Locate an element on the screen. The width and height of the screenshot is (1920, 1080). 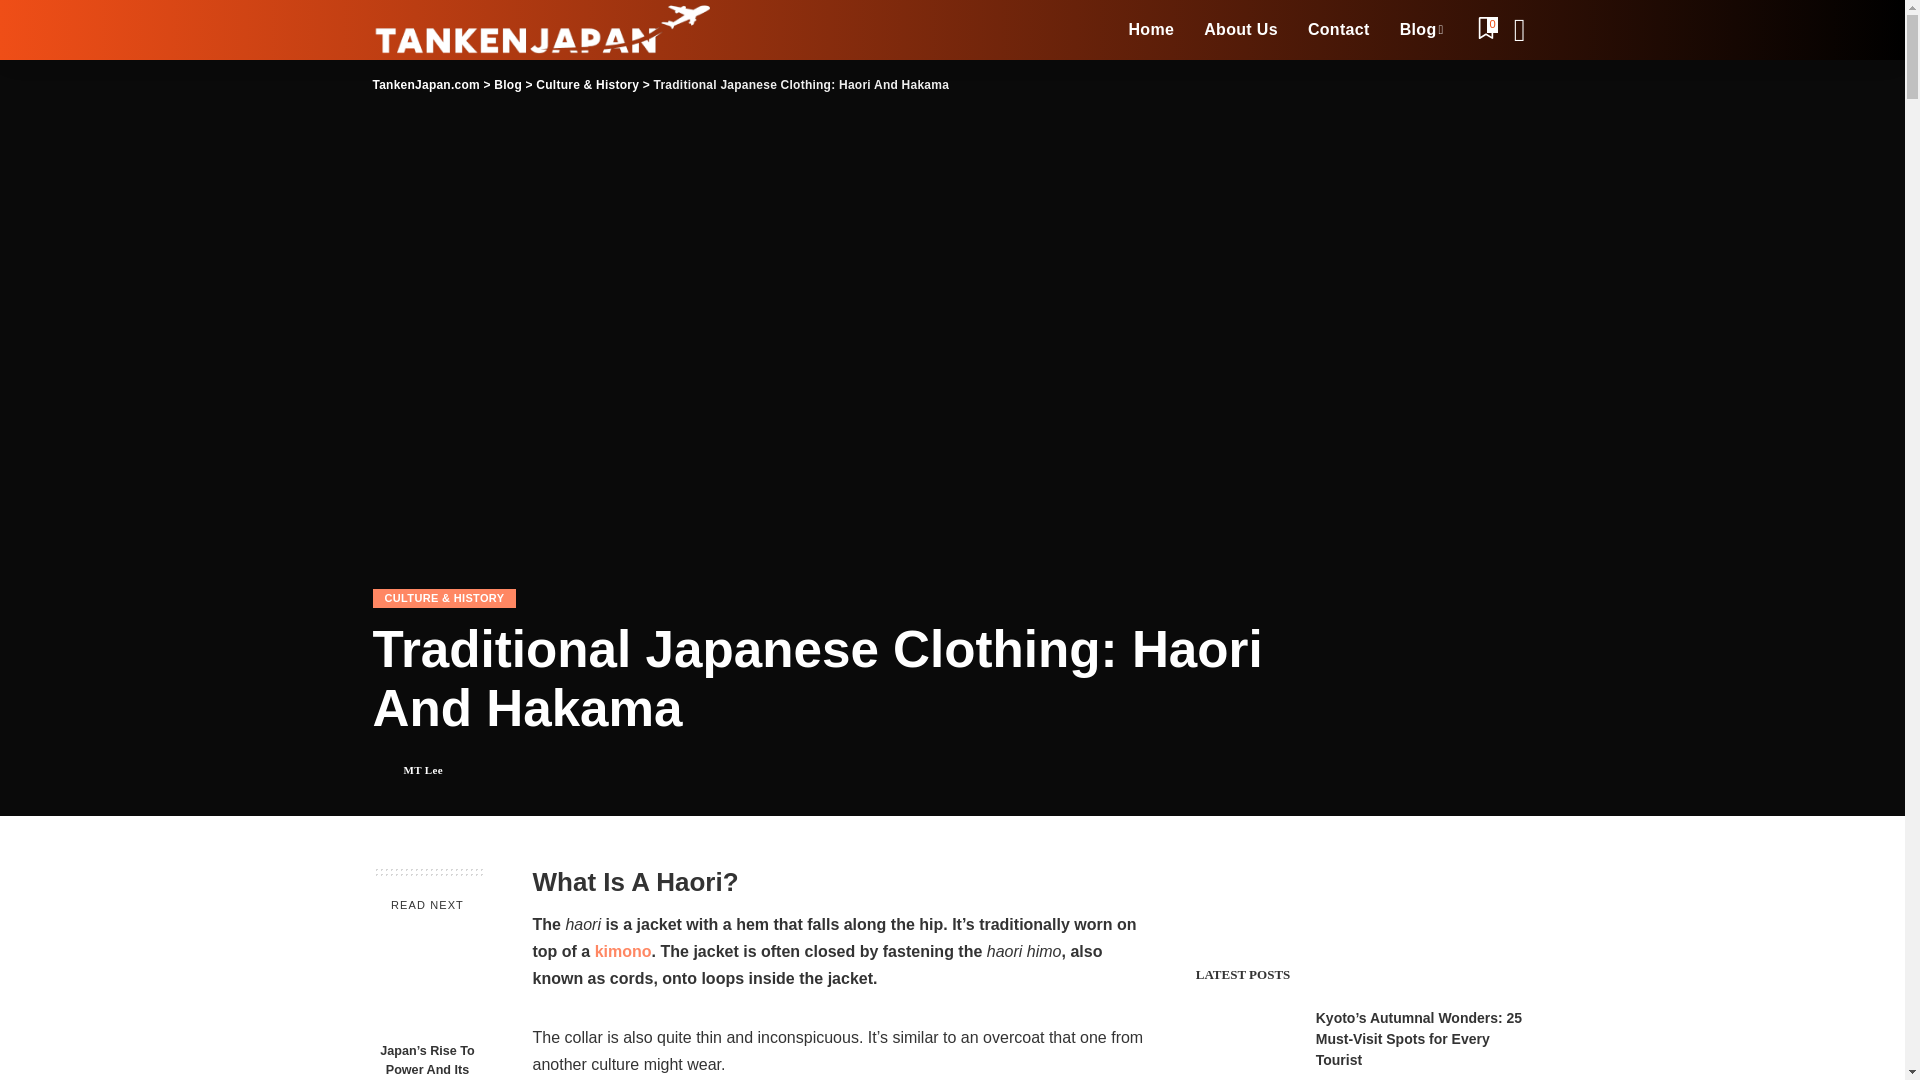
Blog is located at coordinates (1422, 30).